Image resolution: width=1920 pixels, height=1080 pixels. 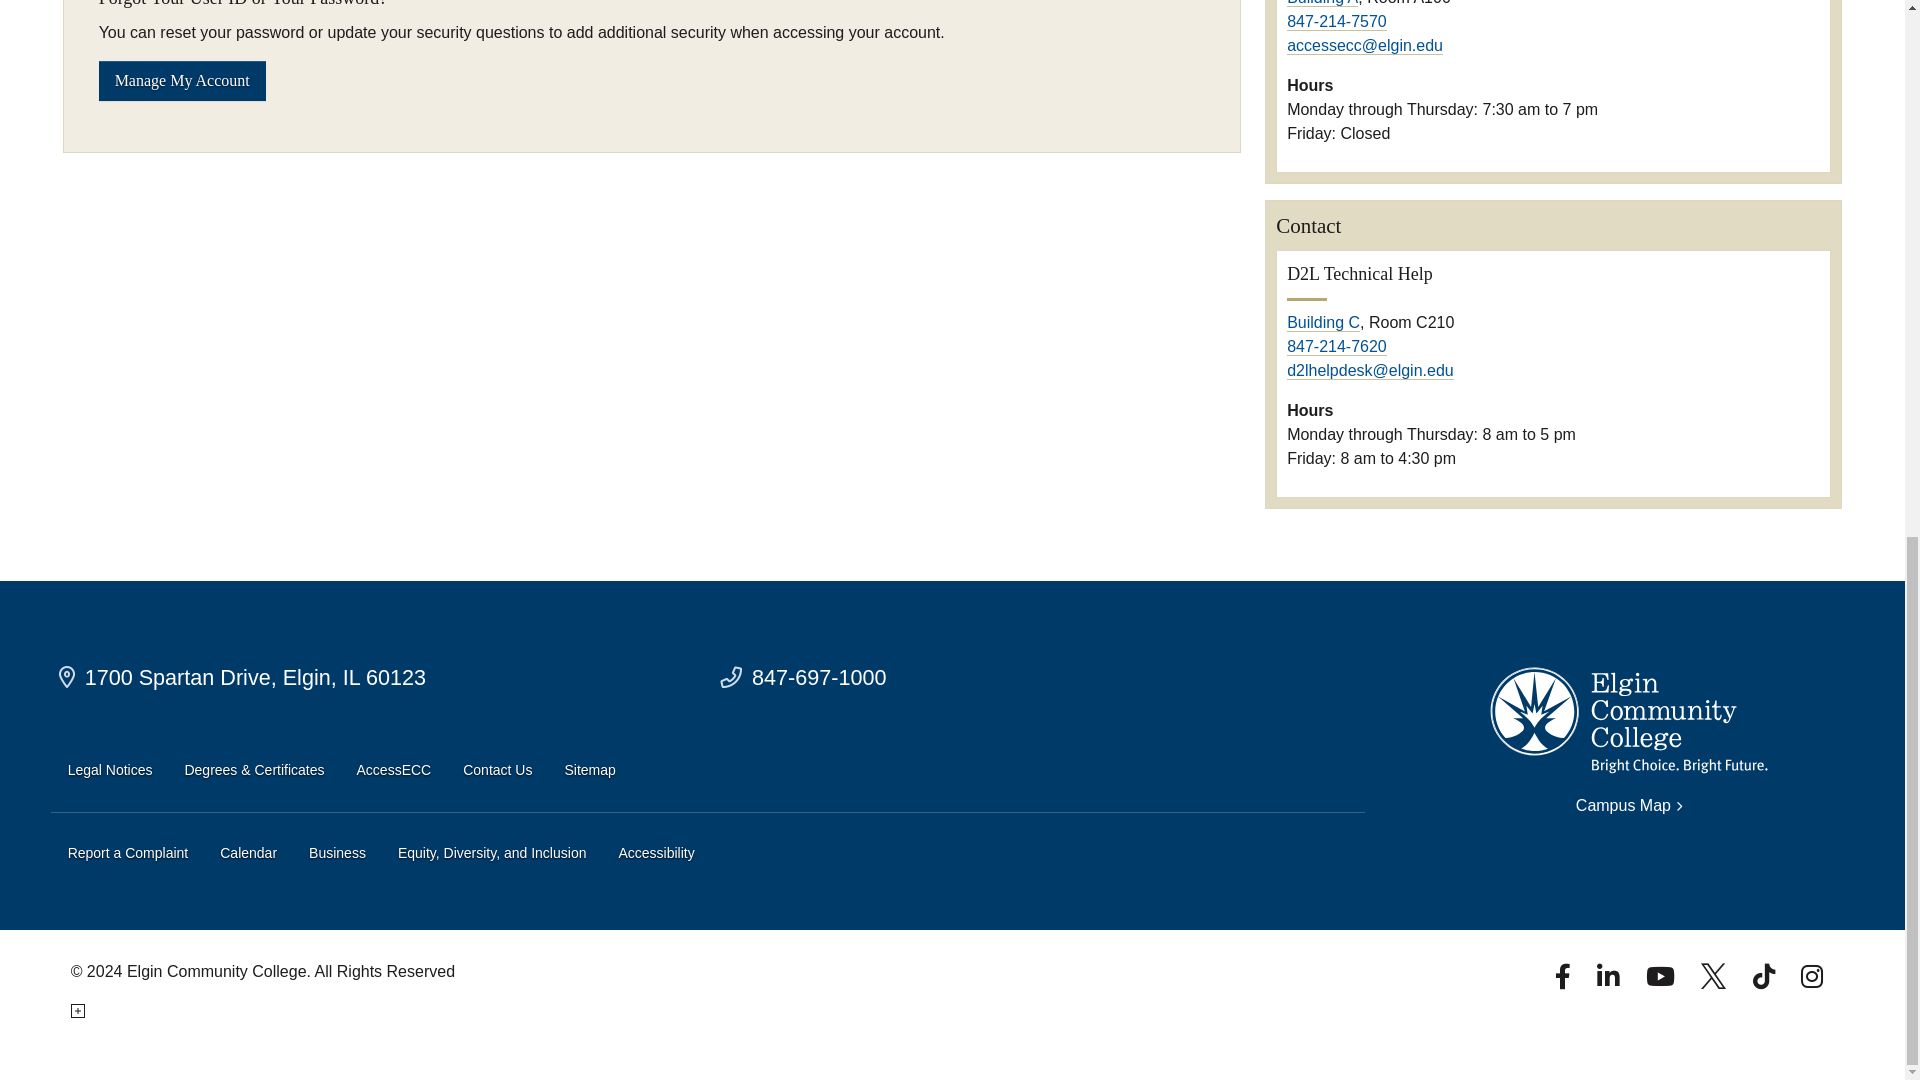 What do you see at coordinates (110, 770) in the screenshot?
I see `Legal Notices` at bounding box center [110, 770].